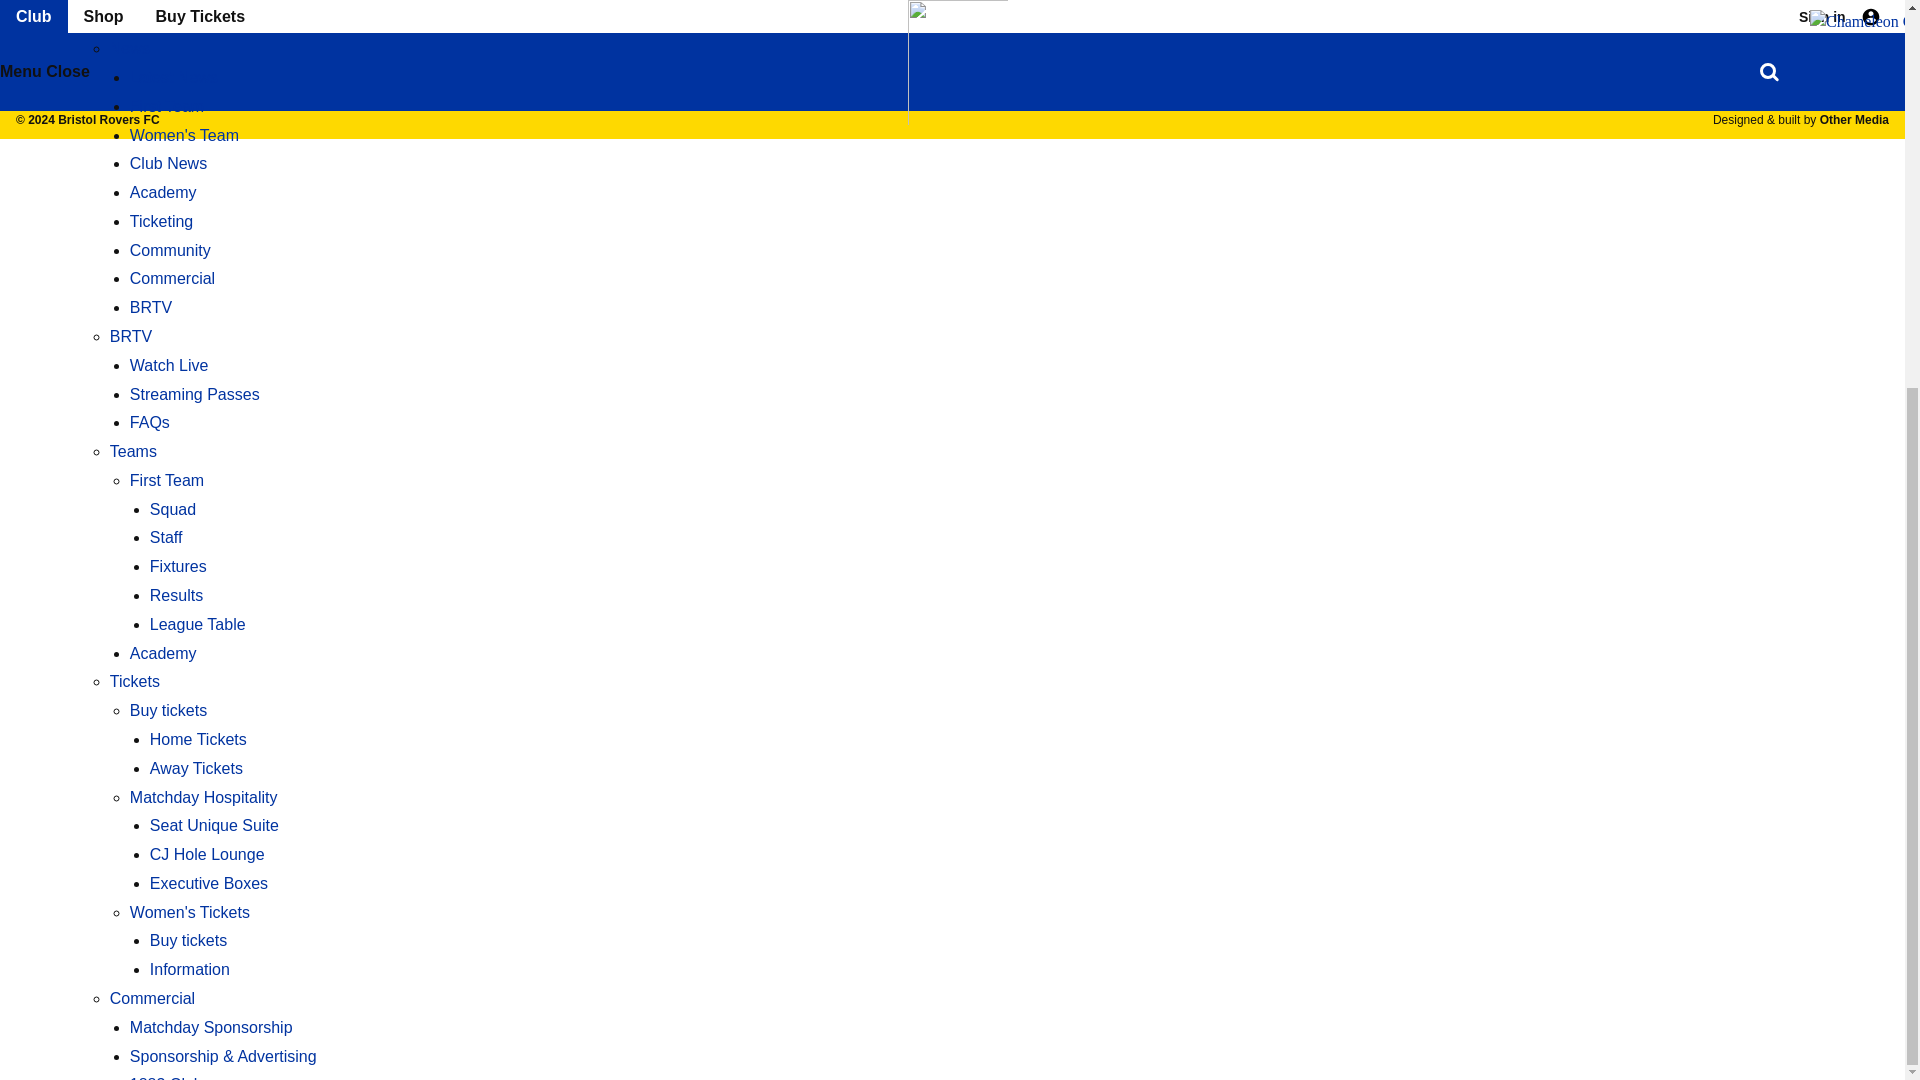  What do you see at coordinates (197, 30) in the screenshot?
I see `League Table` at bounding box center [197, 30].